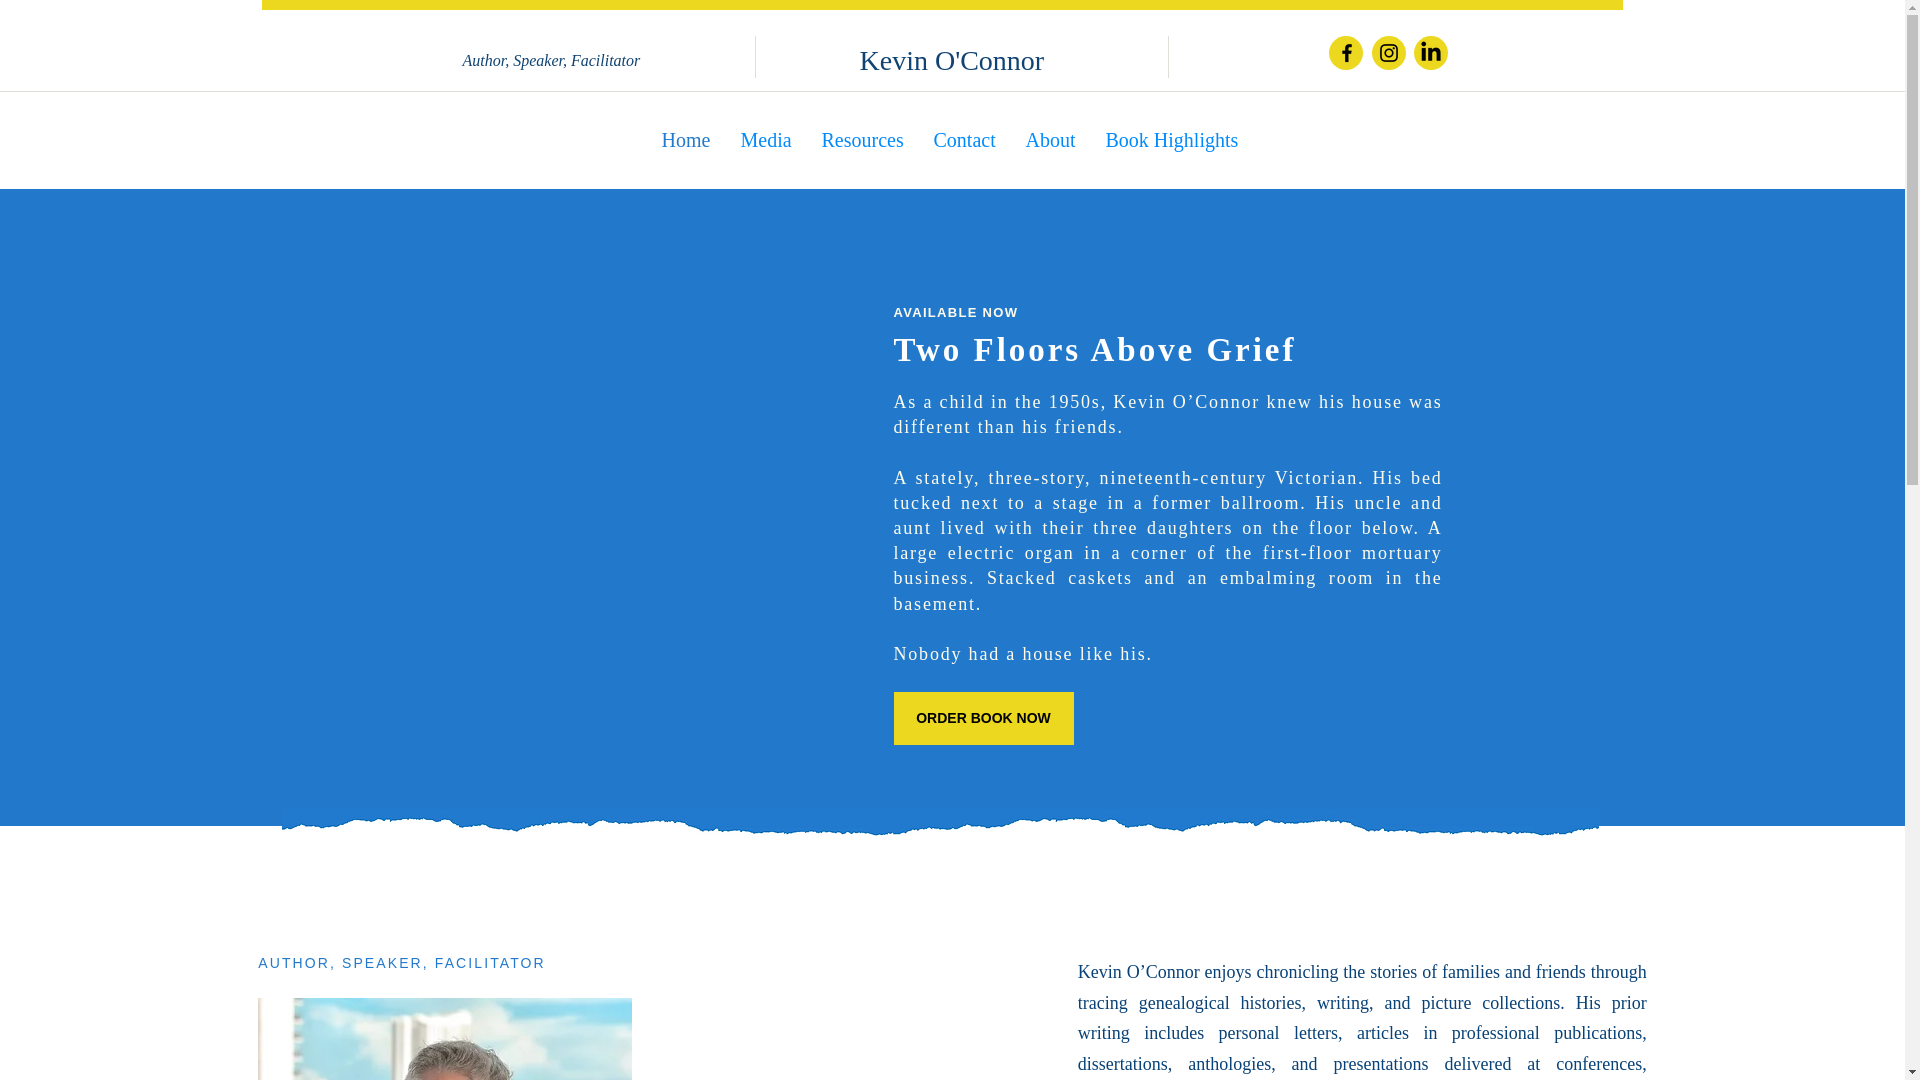  I want to click on ORDER BOOK NOW, so click(984, 718).